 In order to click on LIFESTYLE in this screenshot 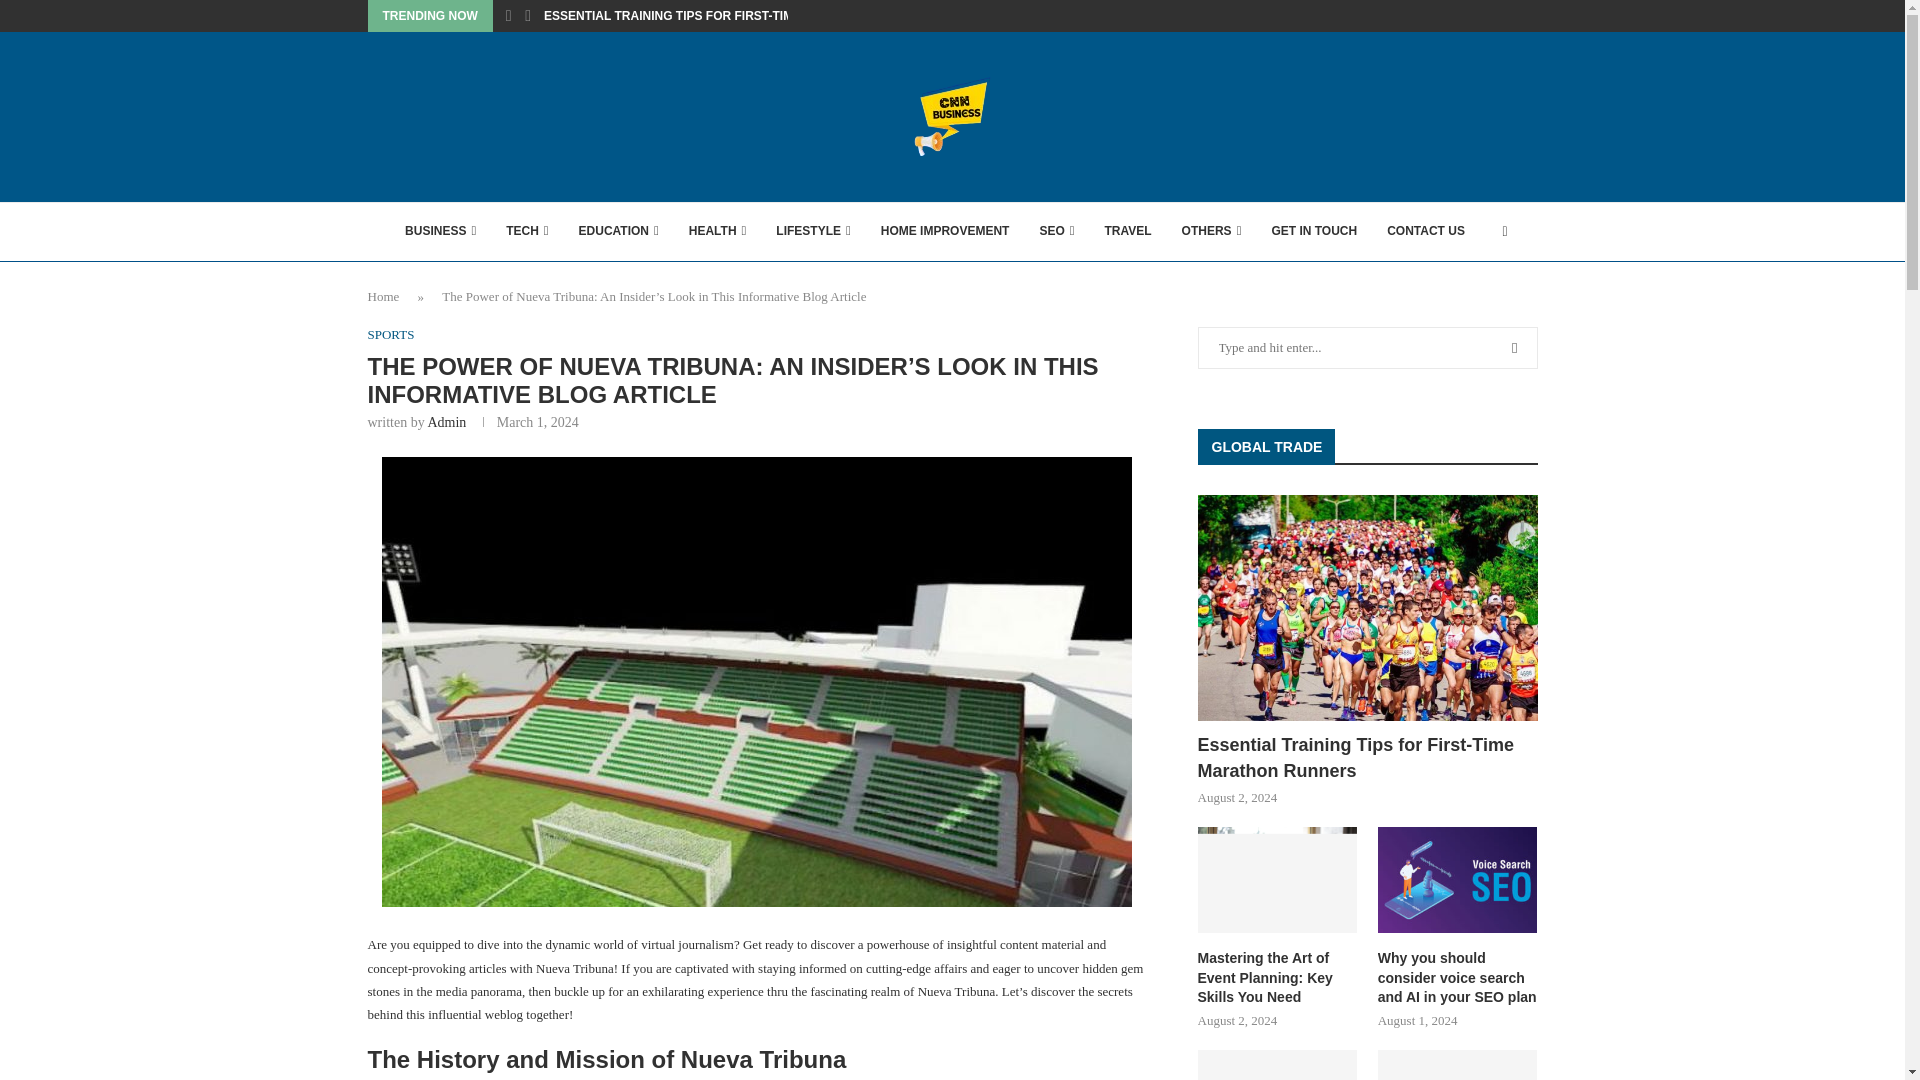, I will do `click(812, 232)`.